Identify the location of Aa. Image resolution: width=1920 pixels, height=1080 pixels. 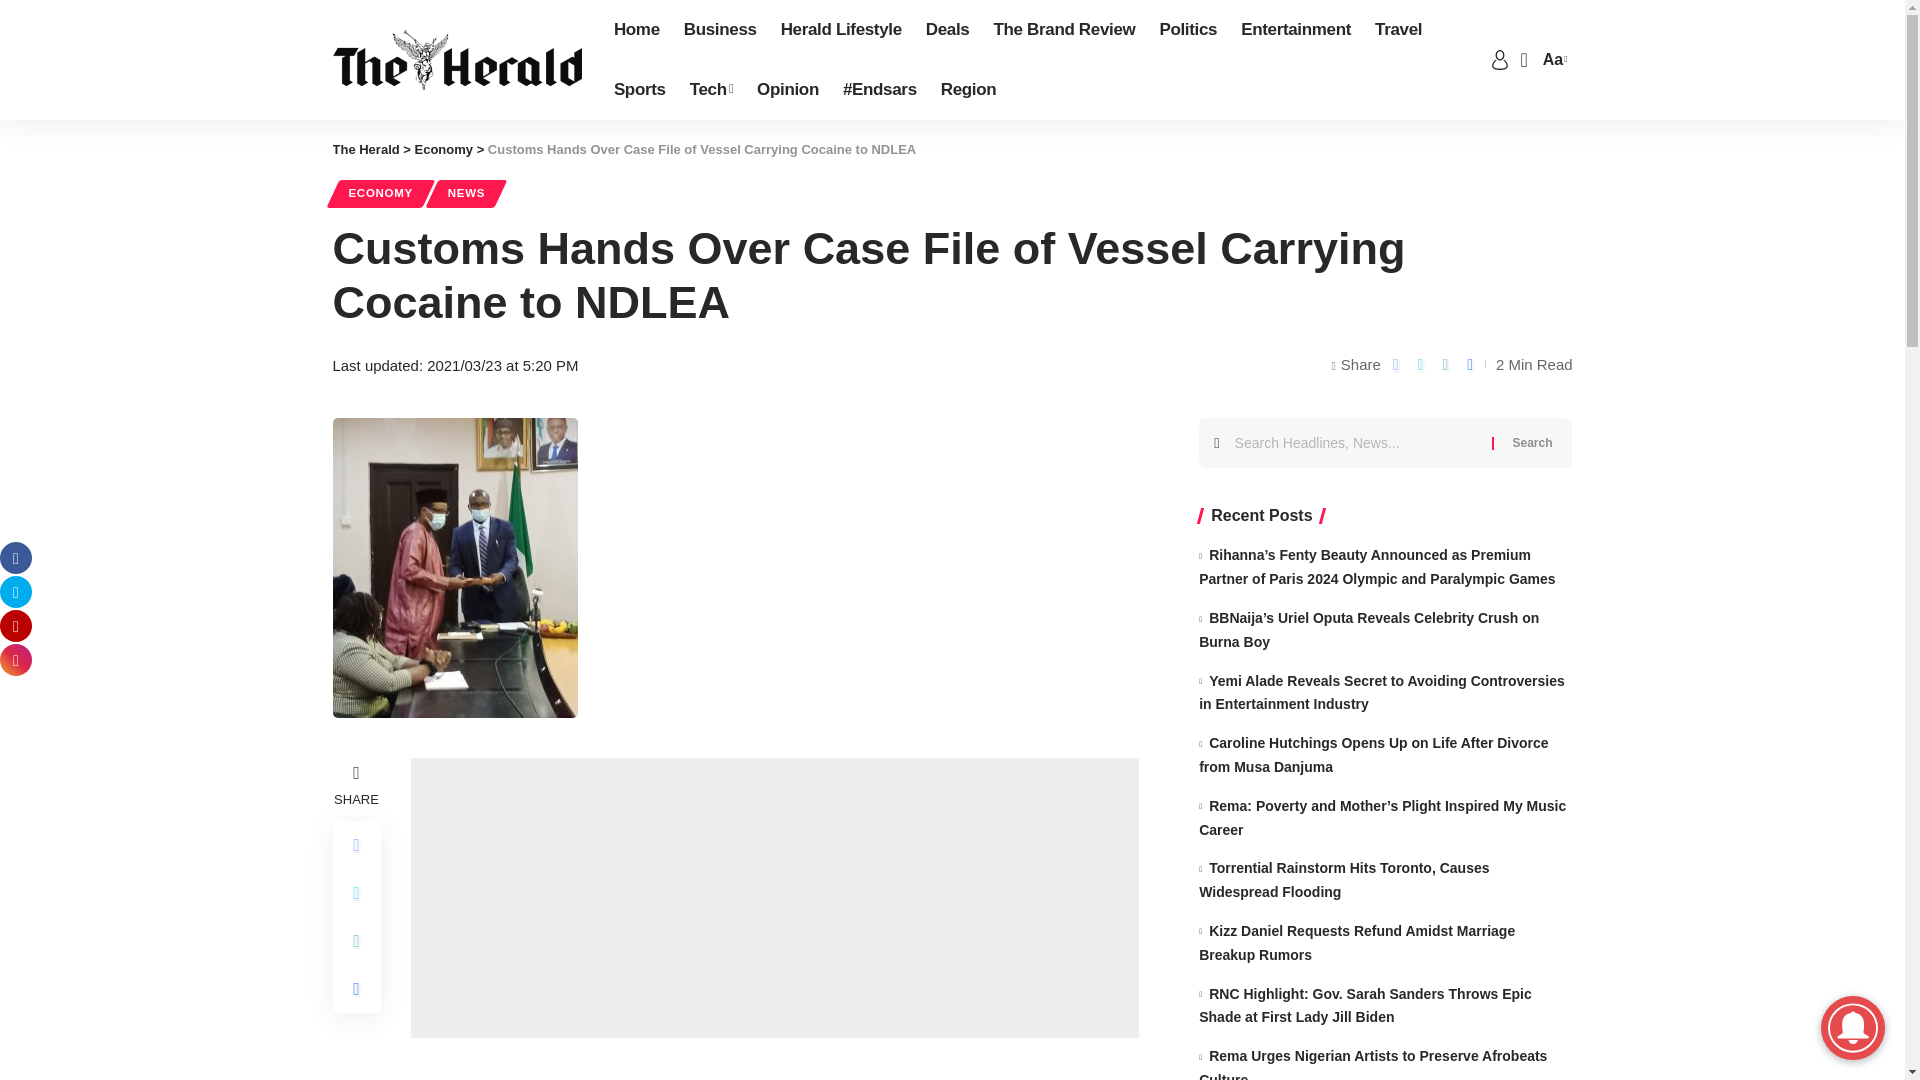
(1552, 60).